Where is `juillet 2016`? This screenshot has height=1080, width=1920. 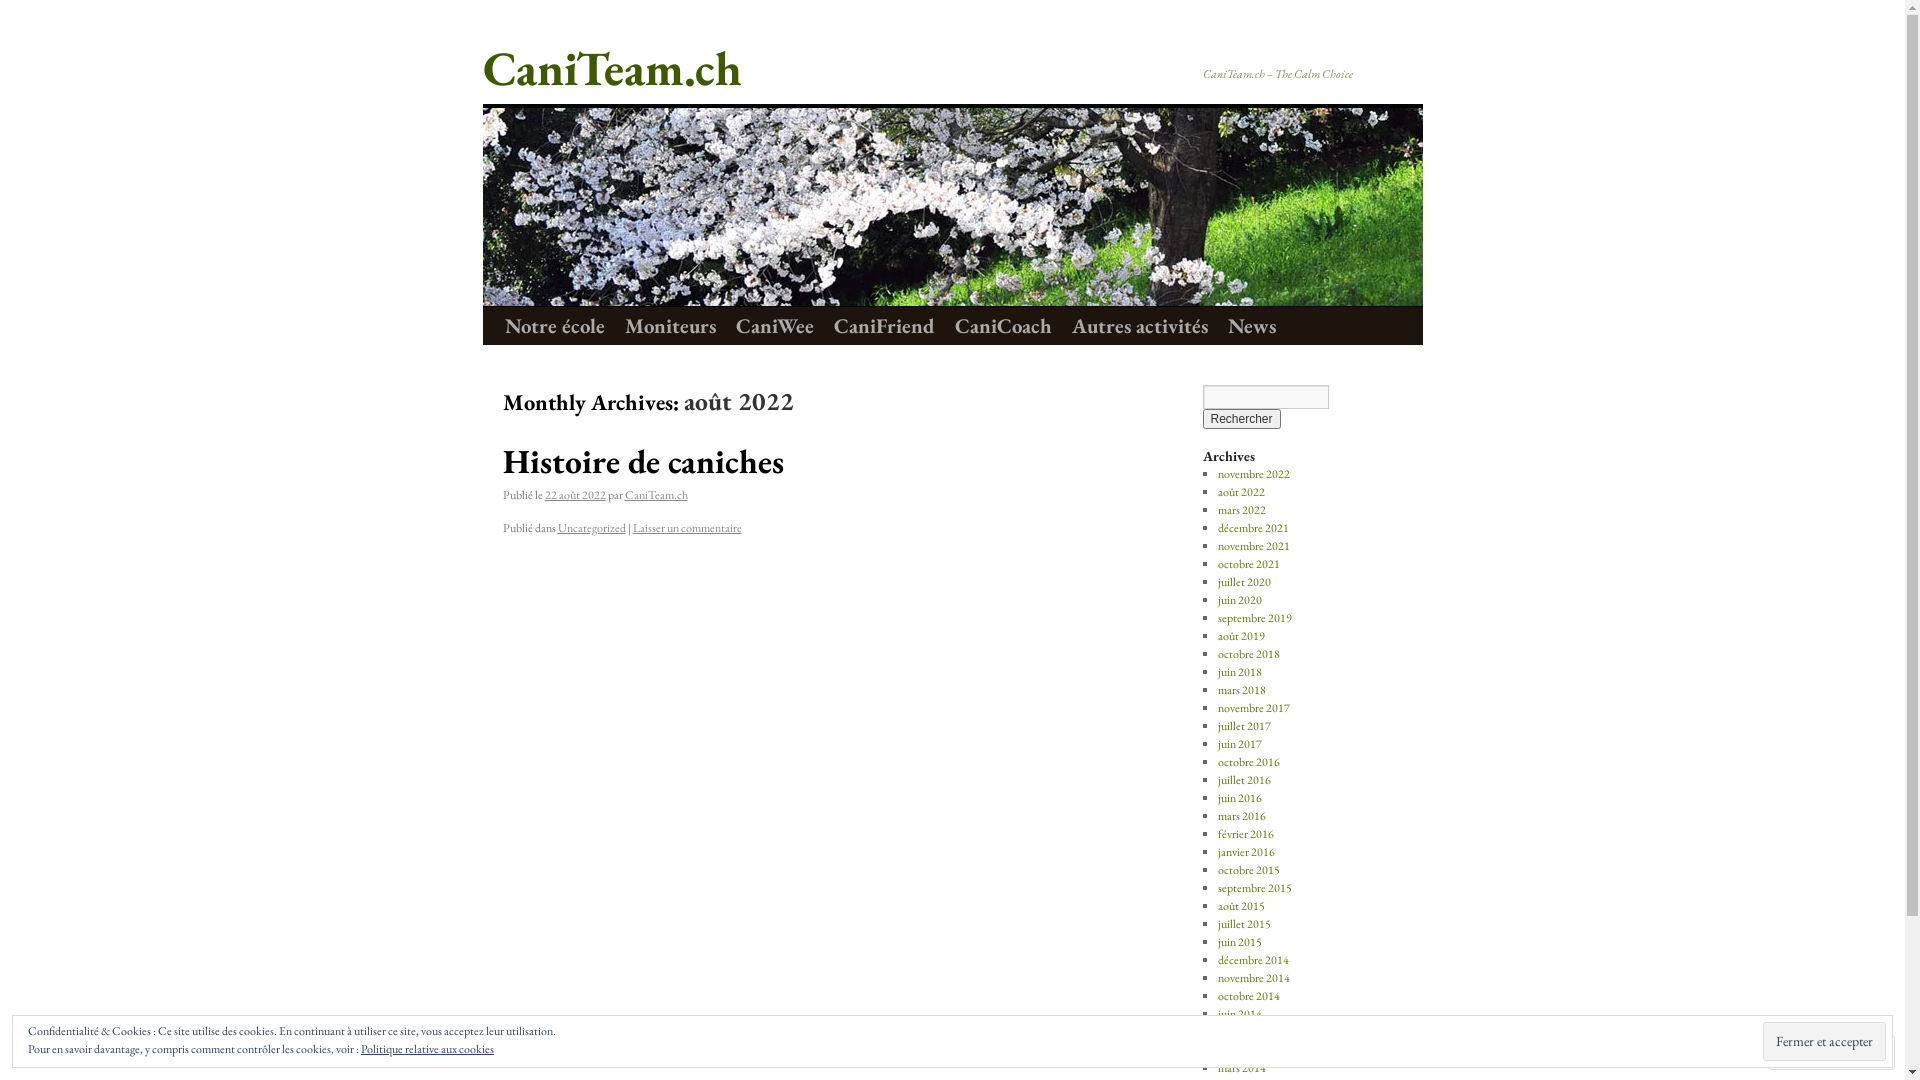 juillet 2016 is located at coordinates (1244, 780).